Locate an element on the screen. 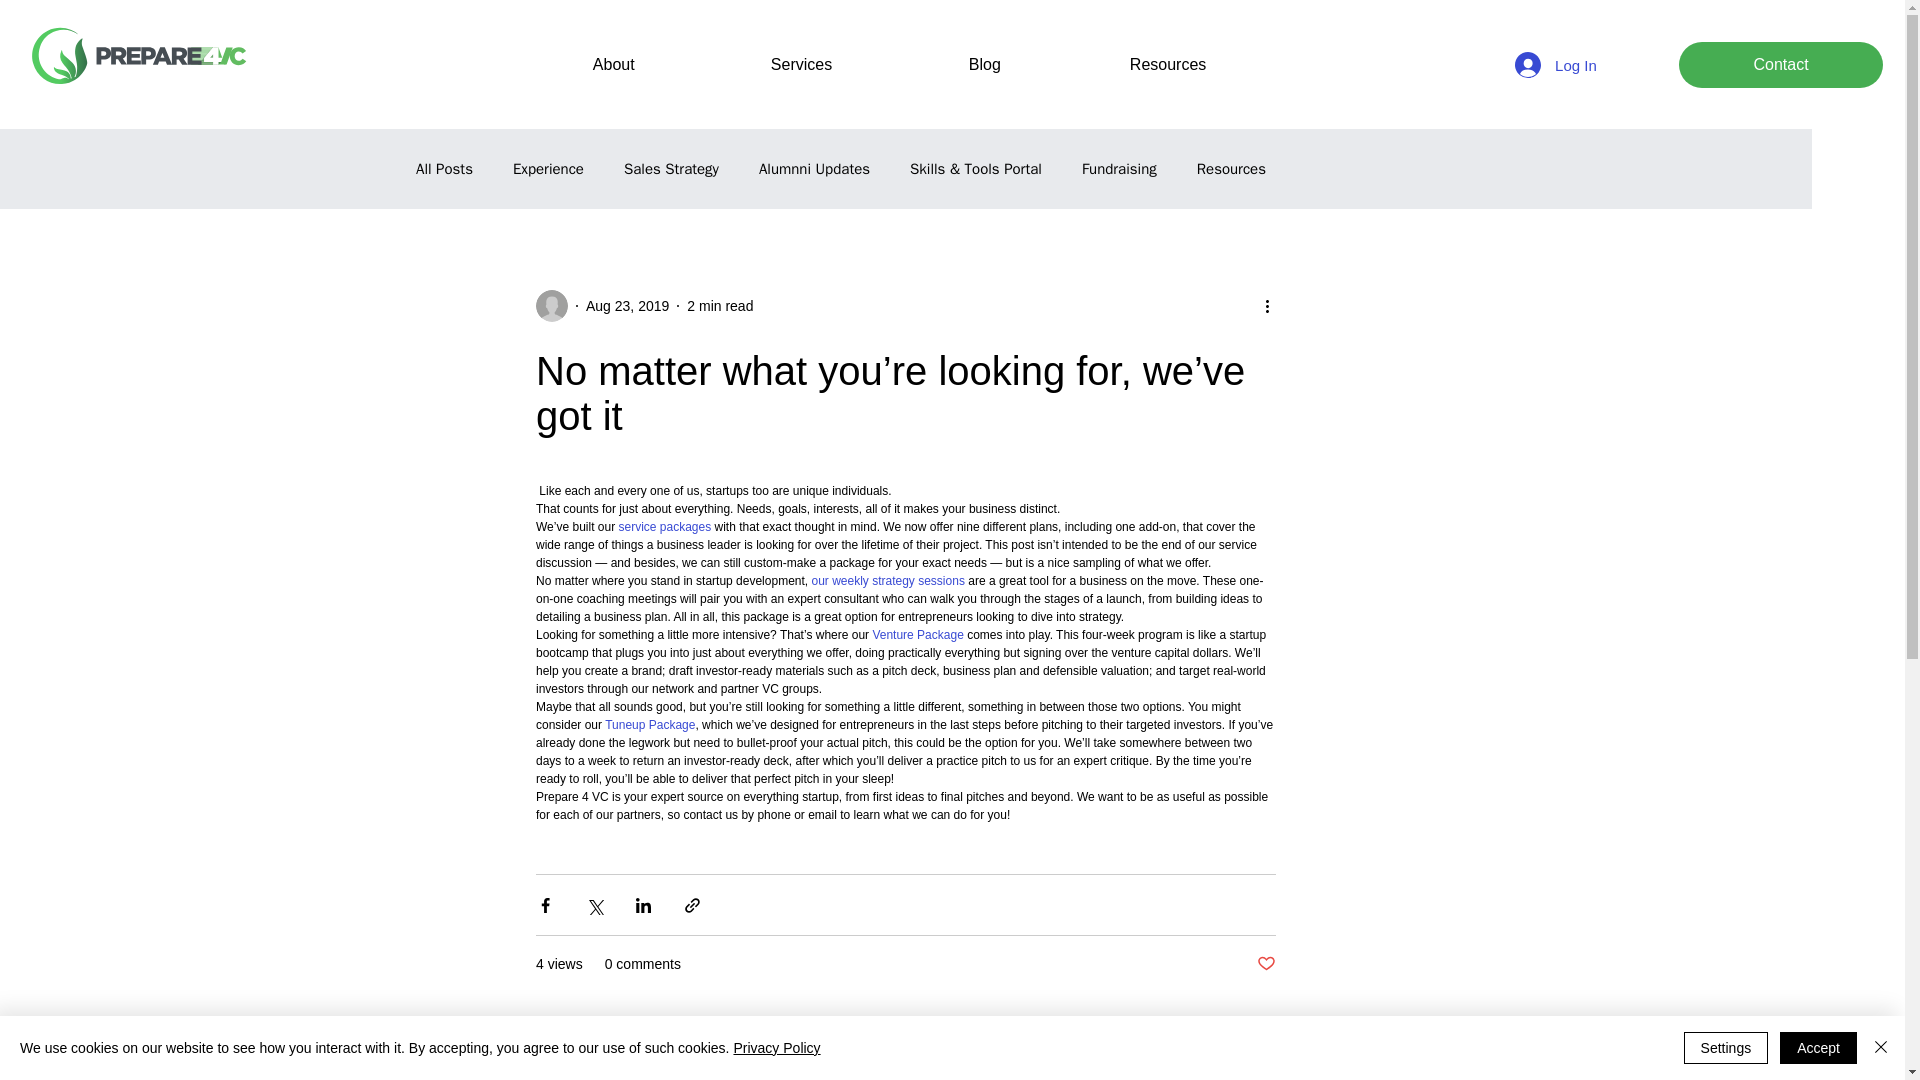 This screenshot has width=1920, height=1080. Aug 23, 2019 is located at coordinates (626, 306).